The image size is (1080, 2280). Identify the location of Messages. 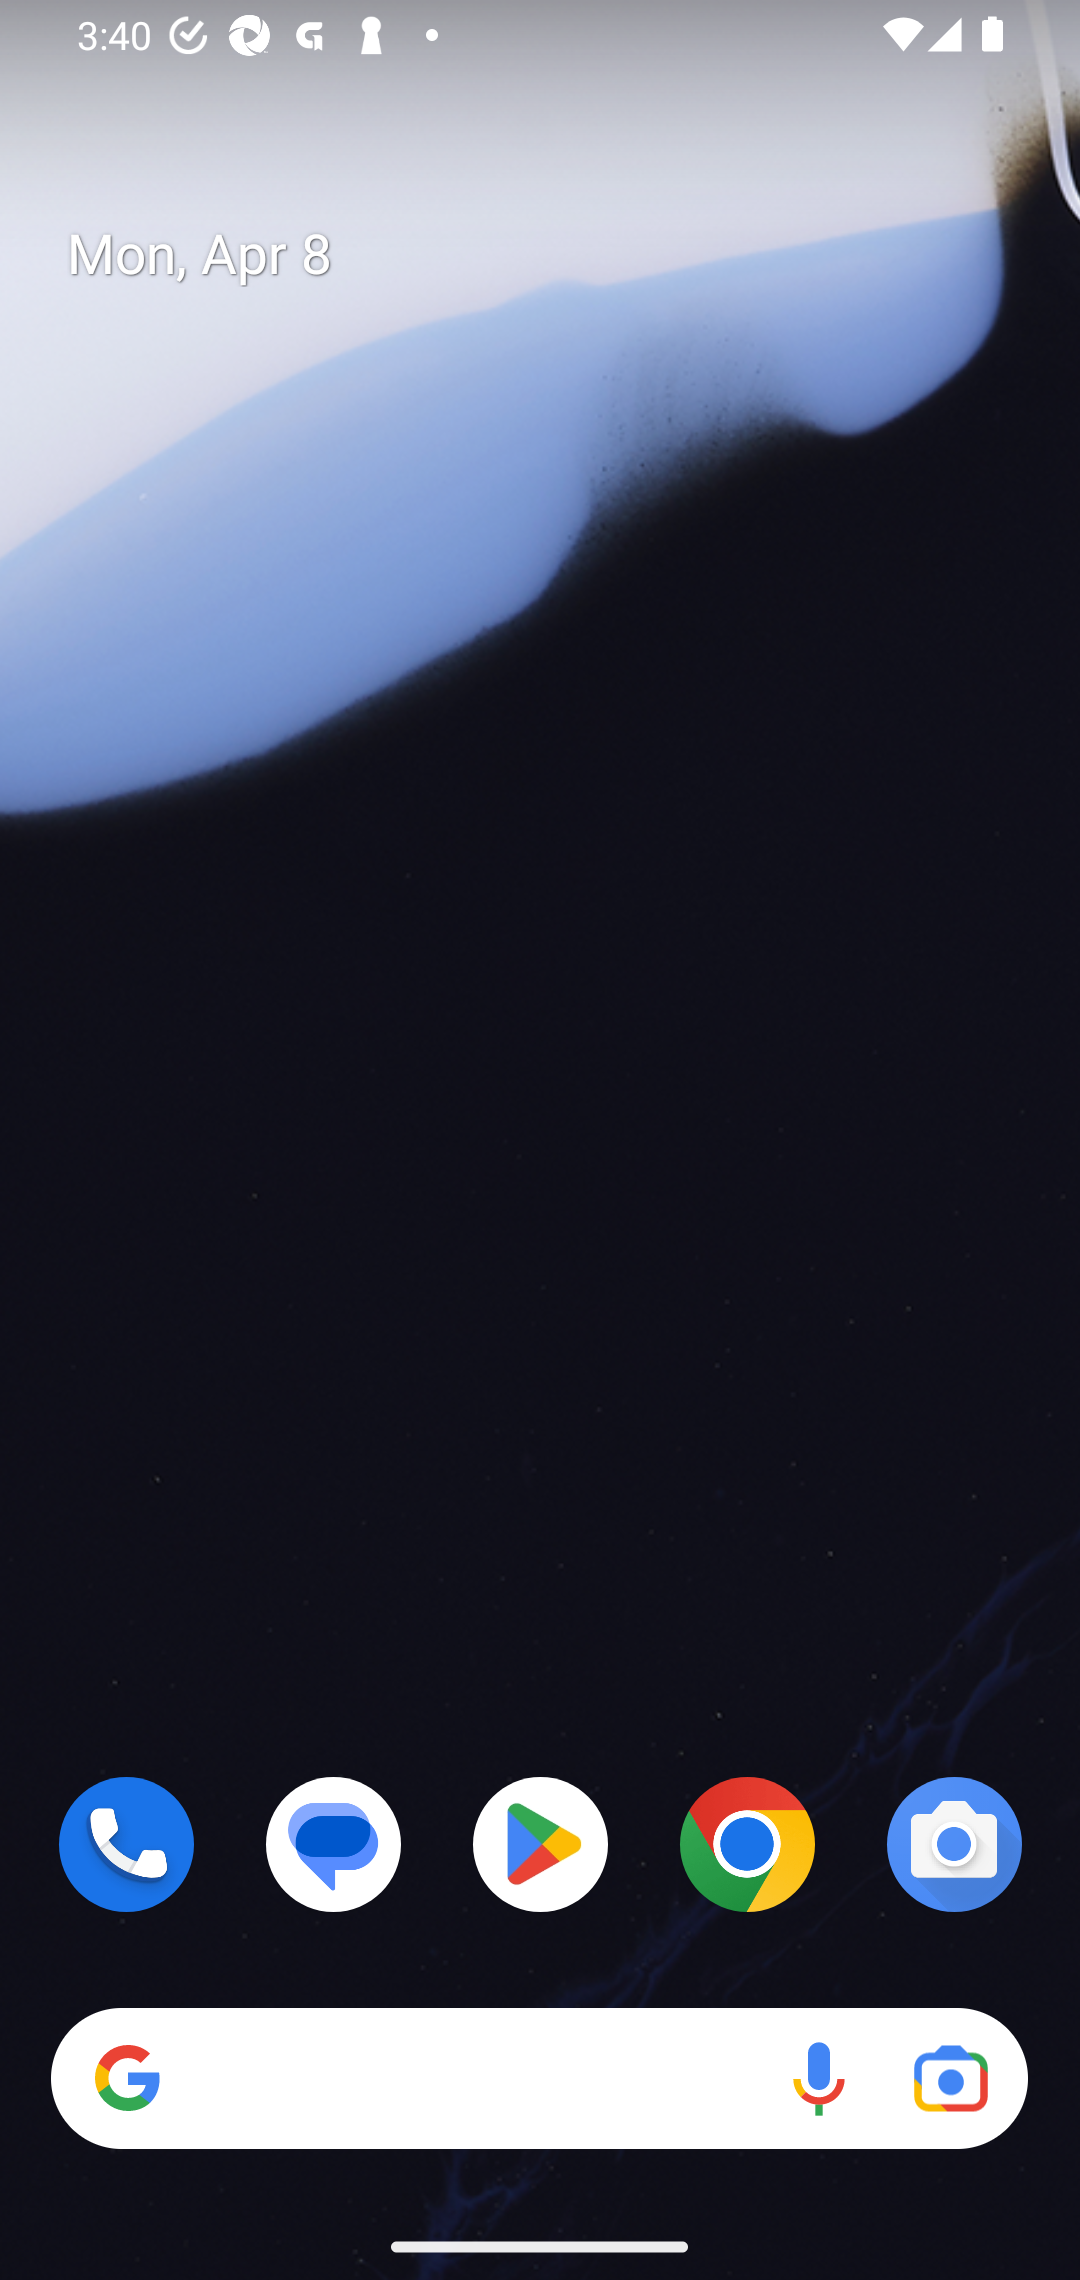
(334, 1844).